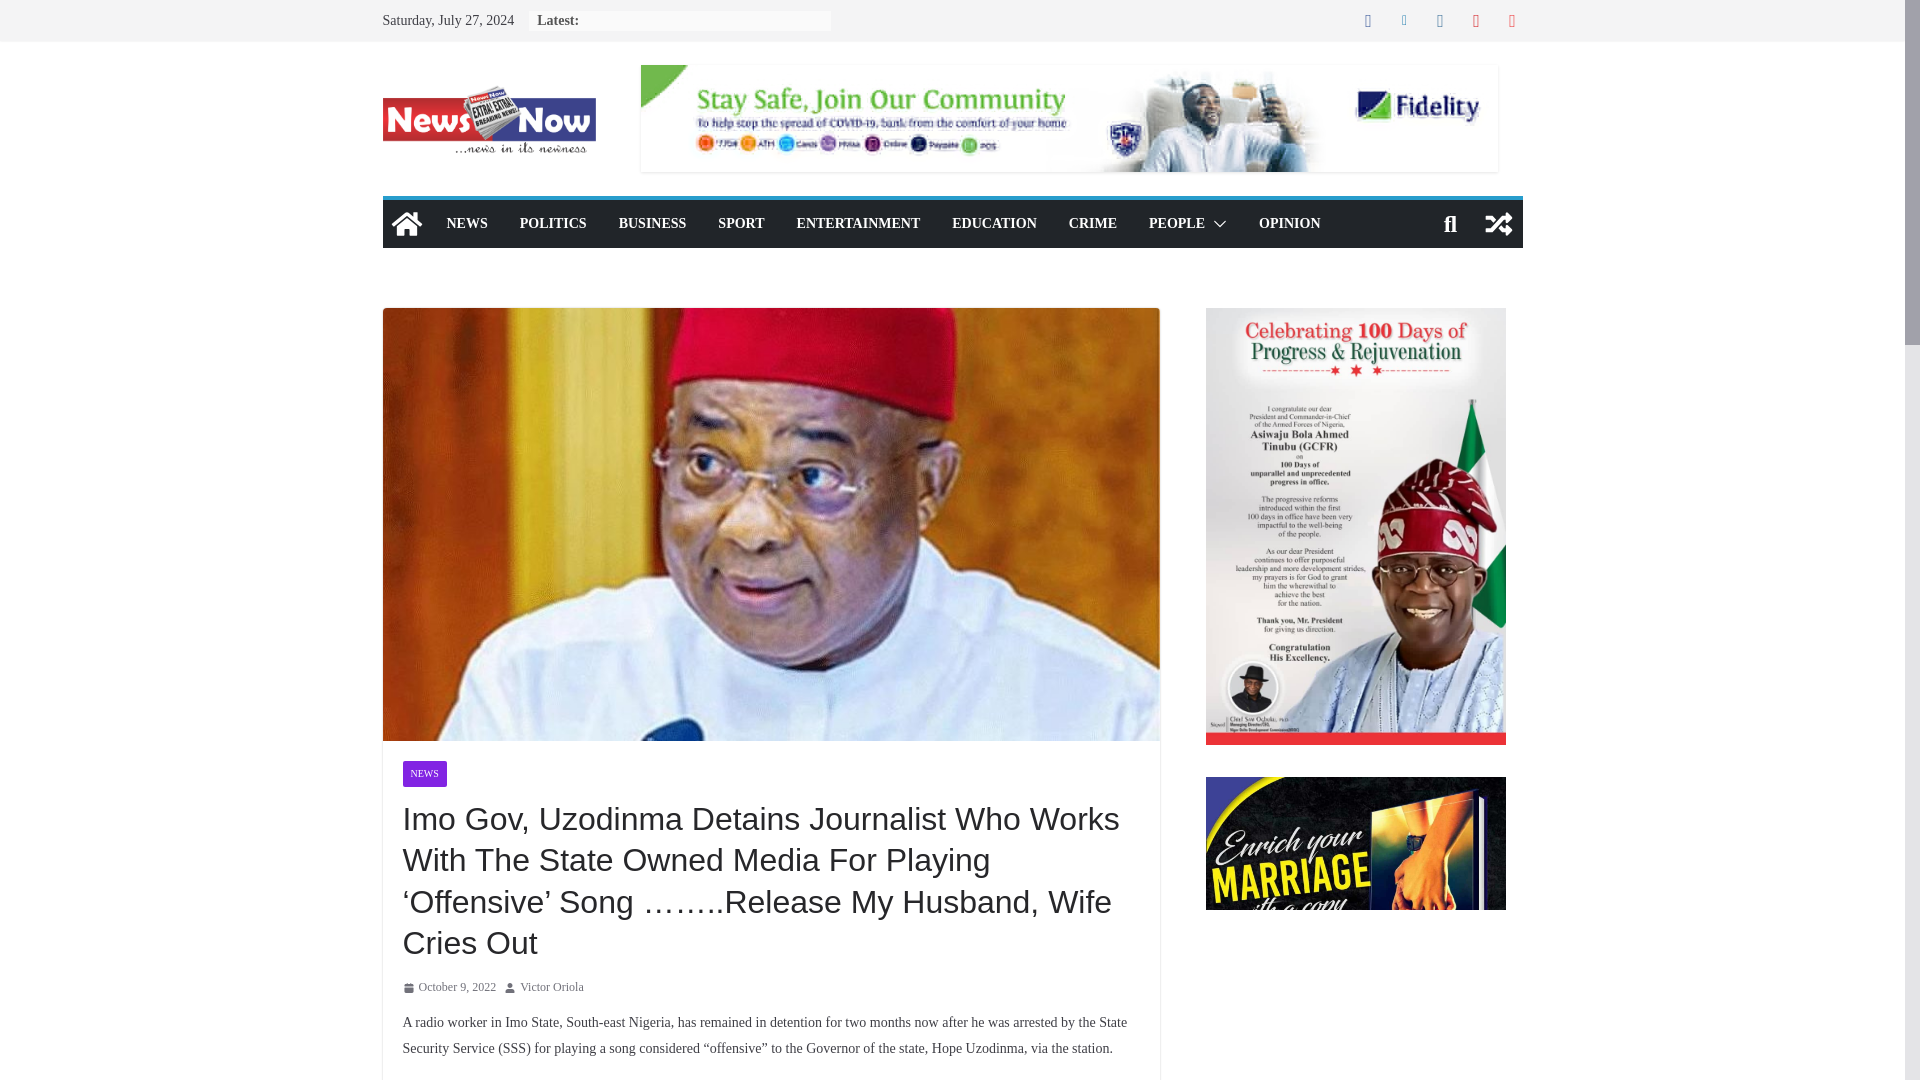  Describe the element at coordinates (1290, 223) in the screenshot. I see `OPINION` at that location.